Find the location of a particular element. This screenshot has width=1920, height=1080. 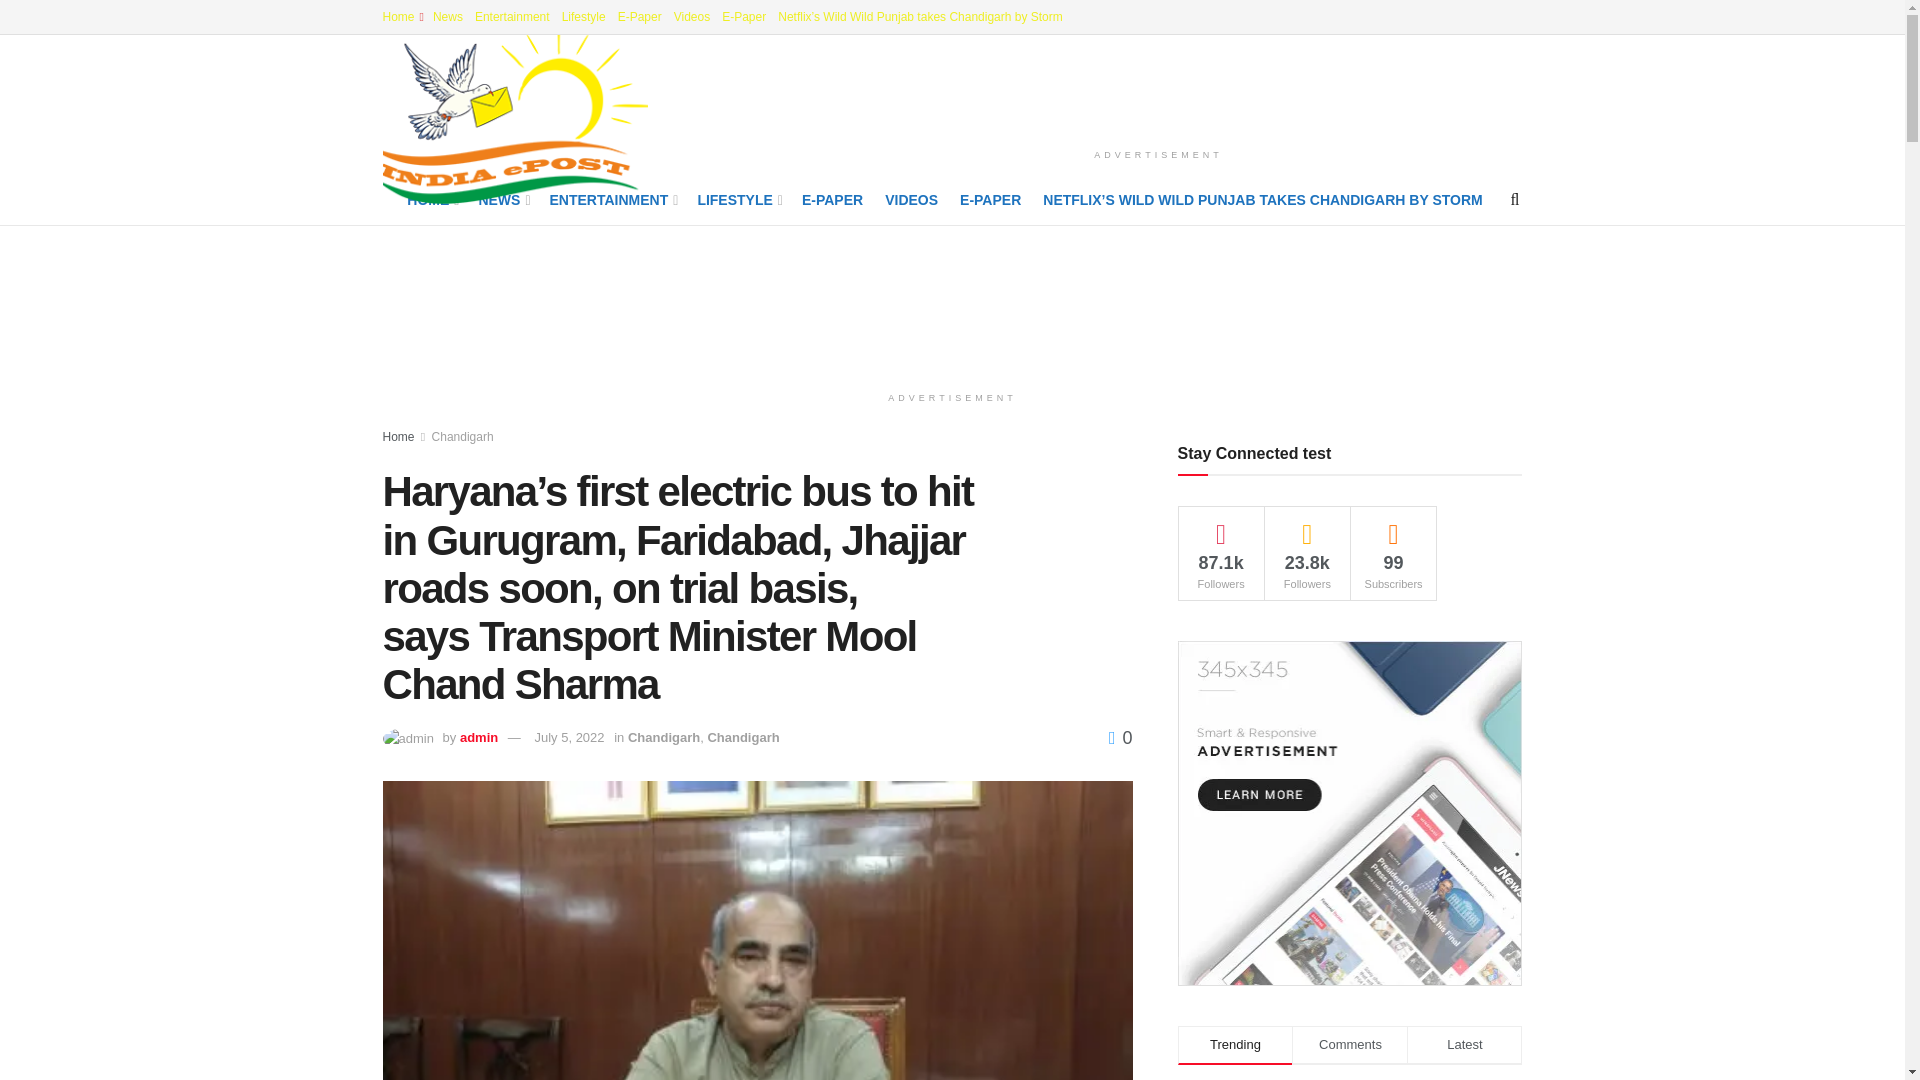

Videos is located at coordinates (692, 16).